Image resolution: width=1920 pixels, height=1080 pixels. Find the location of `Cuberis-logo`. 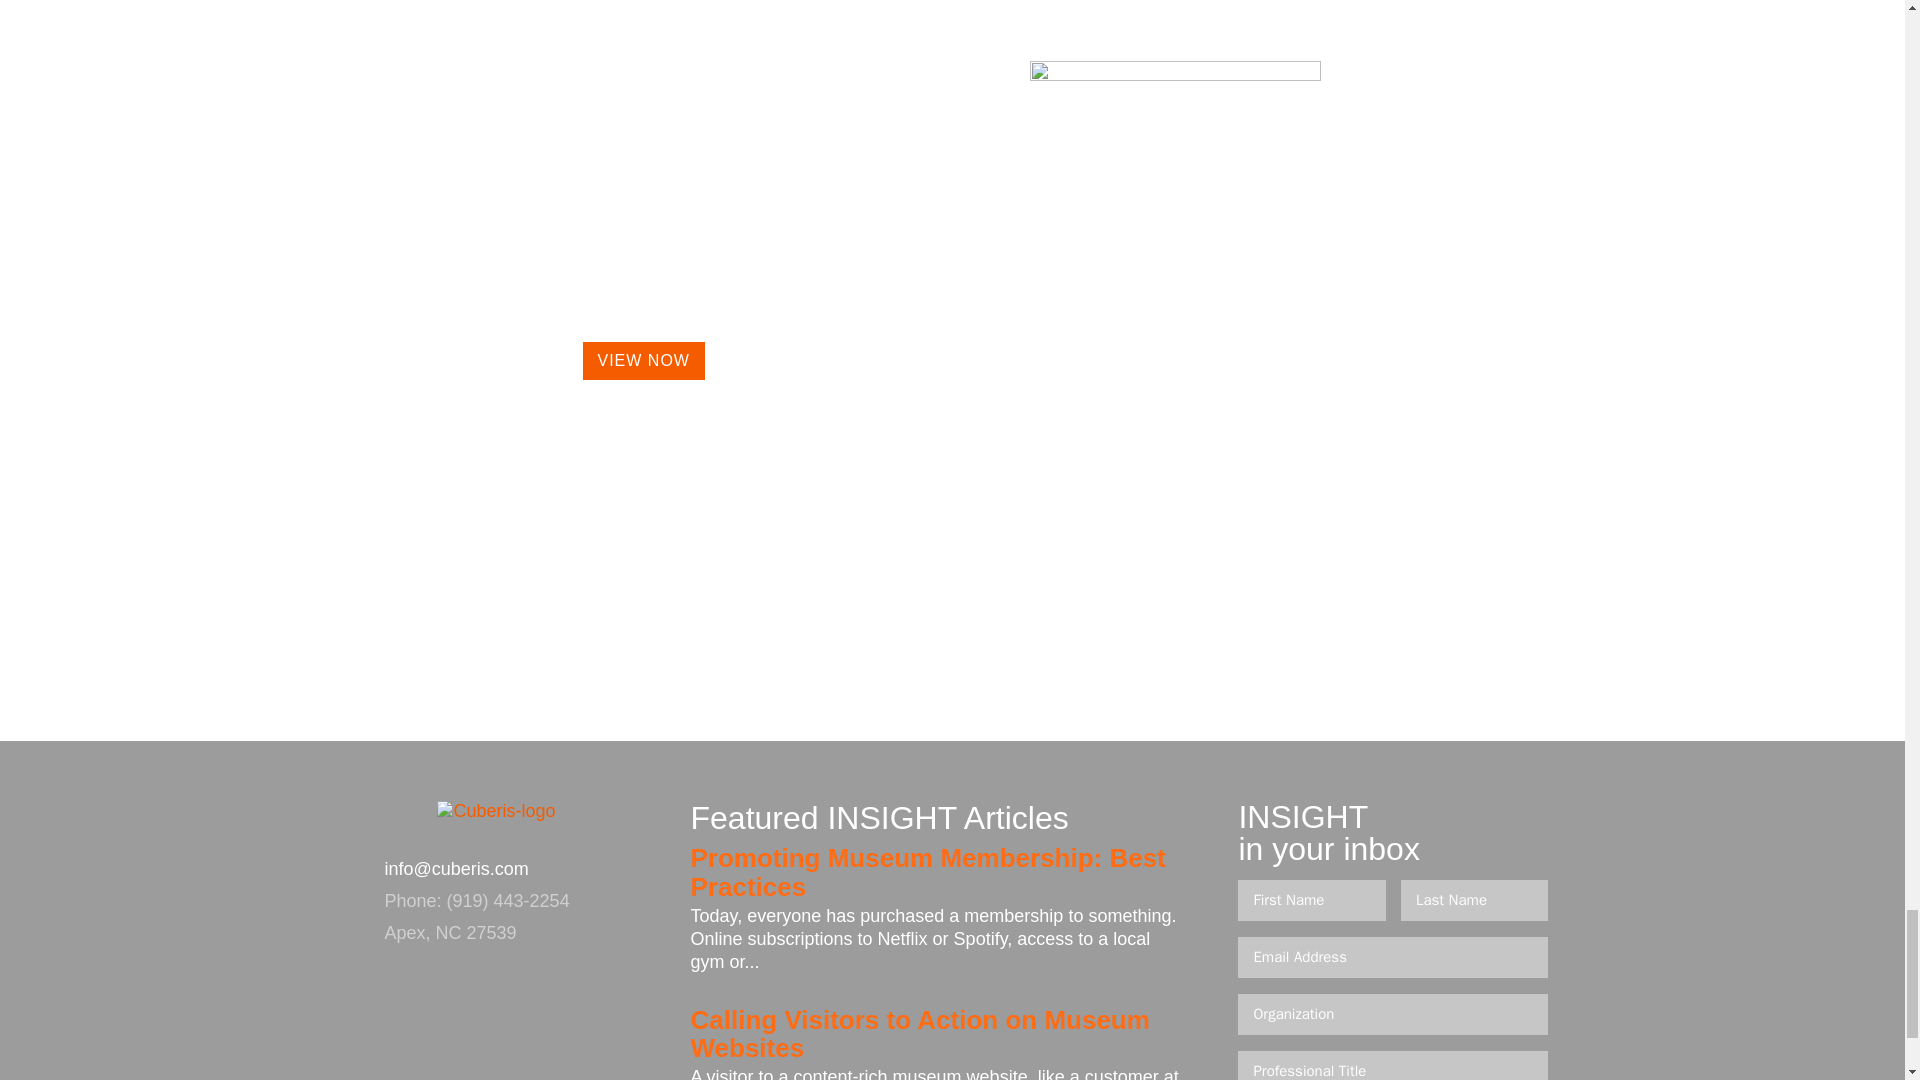

Cuberis-logo is located at coordinates (496, 827).